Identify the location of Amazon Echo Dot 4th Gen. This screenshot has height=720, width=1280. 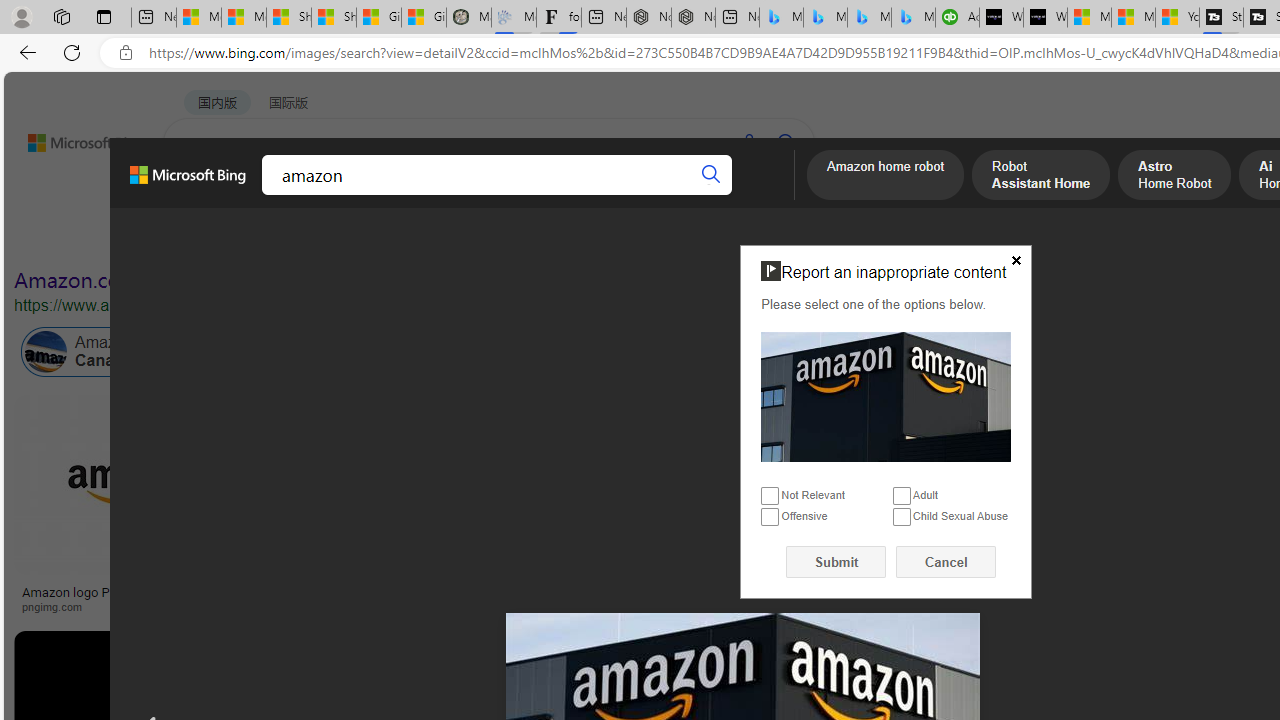
(1184, 465).